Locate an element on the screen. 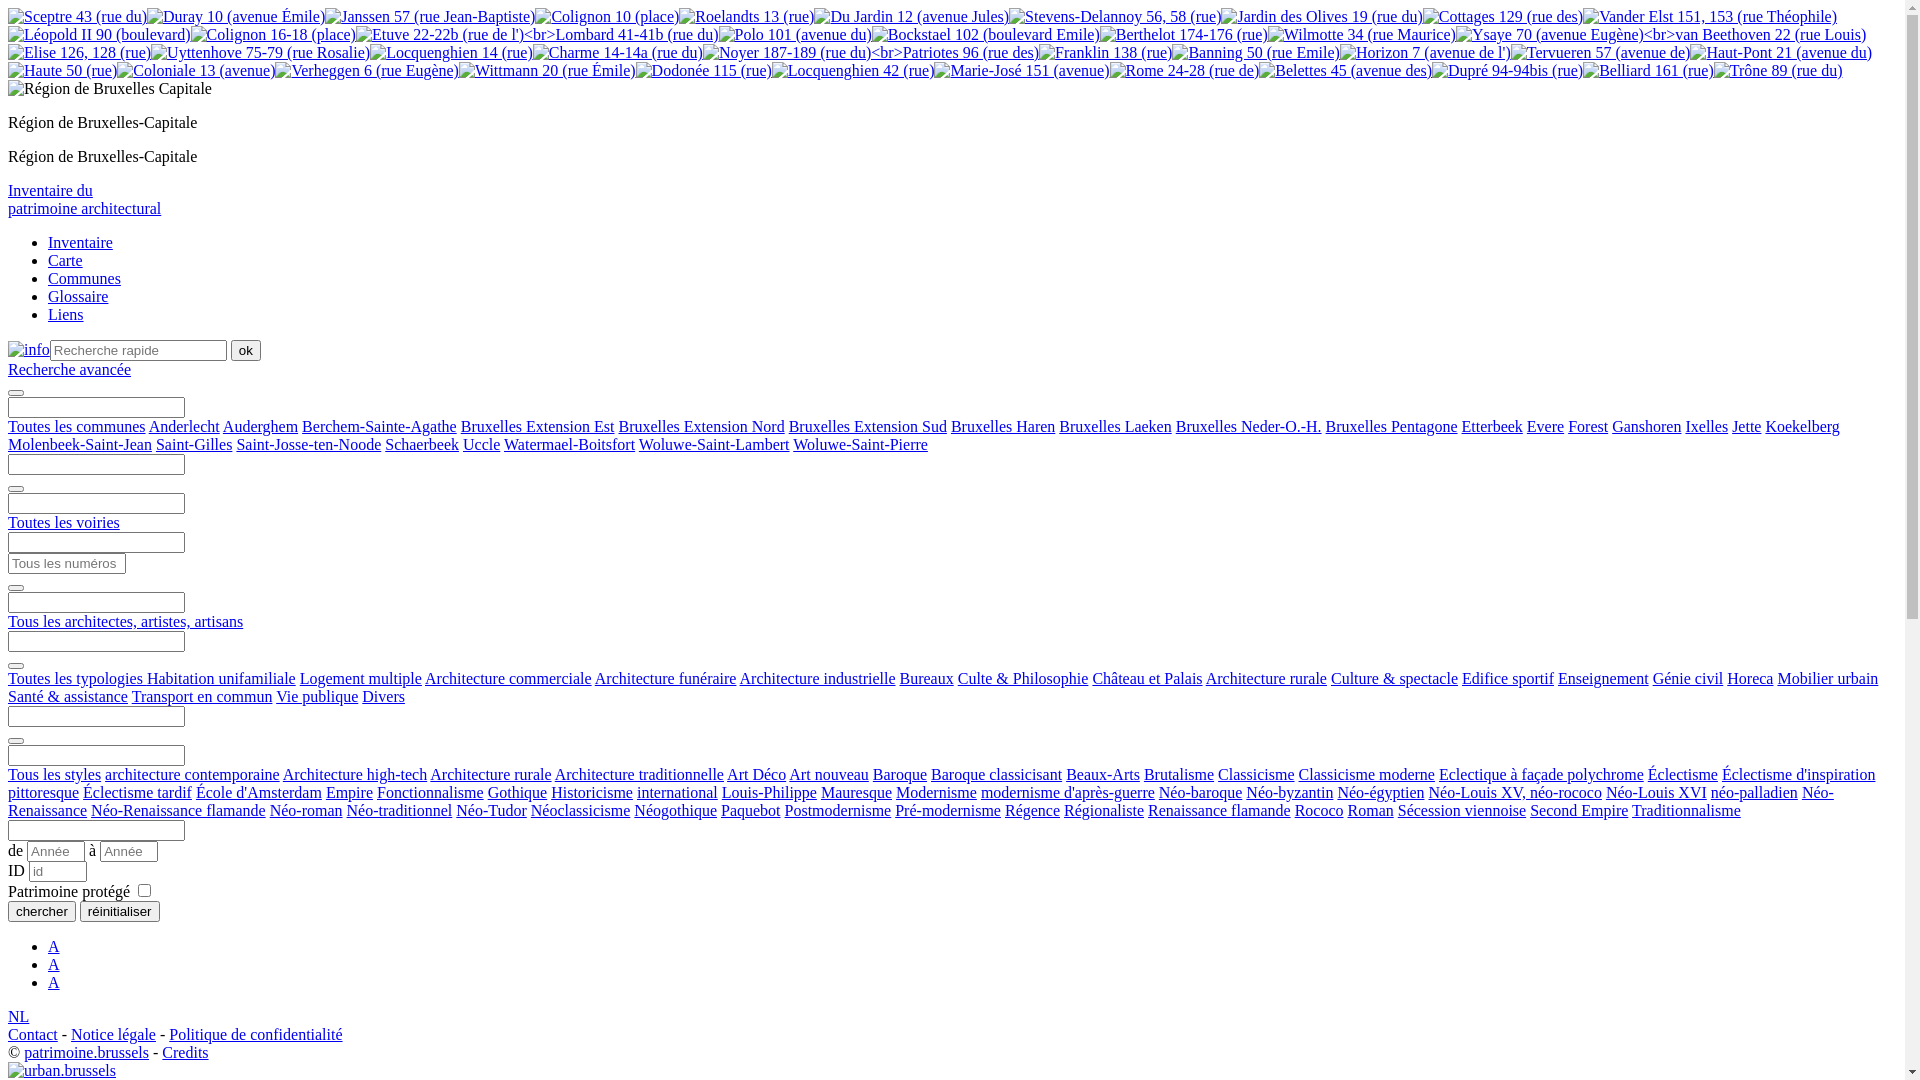  Divers is located at coordinates (384, 696).